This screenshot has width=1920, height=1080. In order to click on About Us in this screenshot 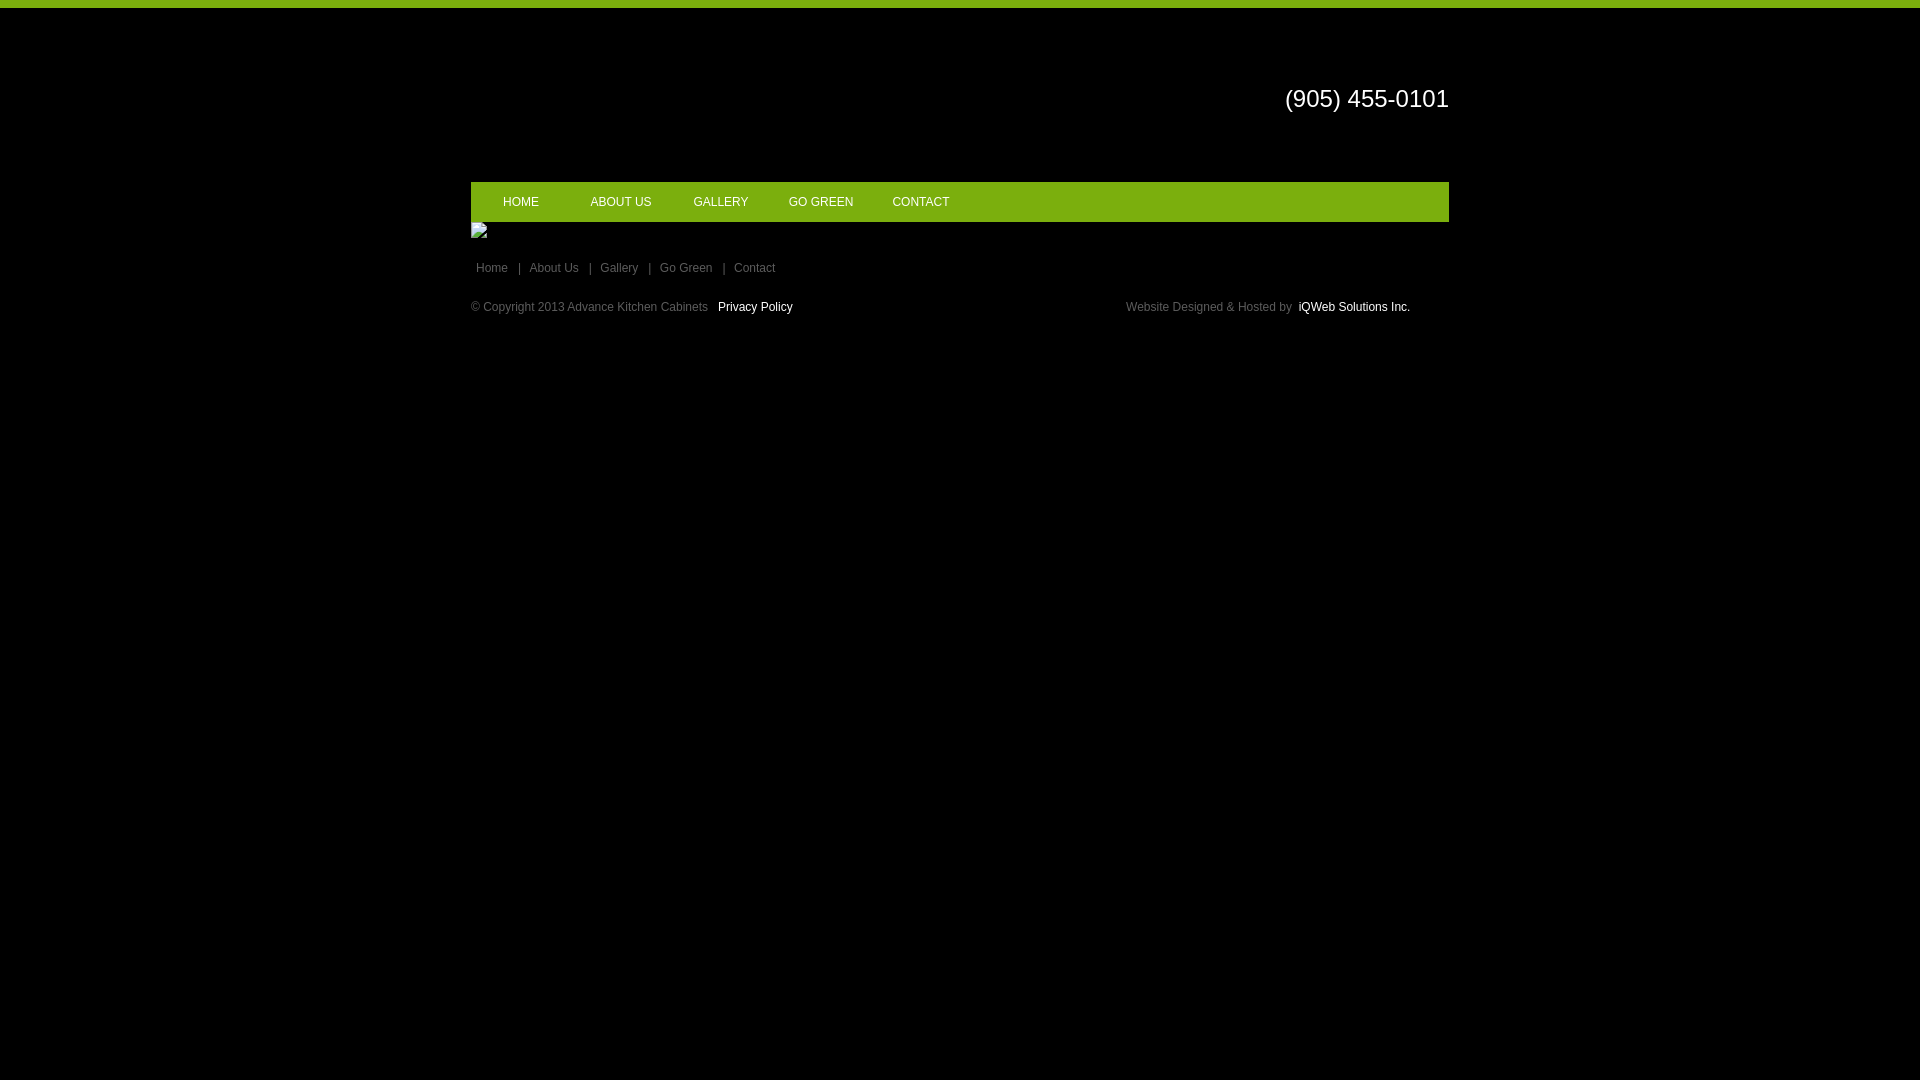, I will do `click(556, 268)`.